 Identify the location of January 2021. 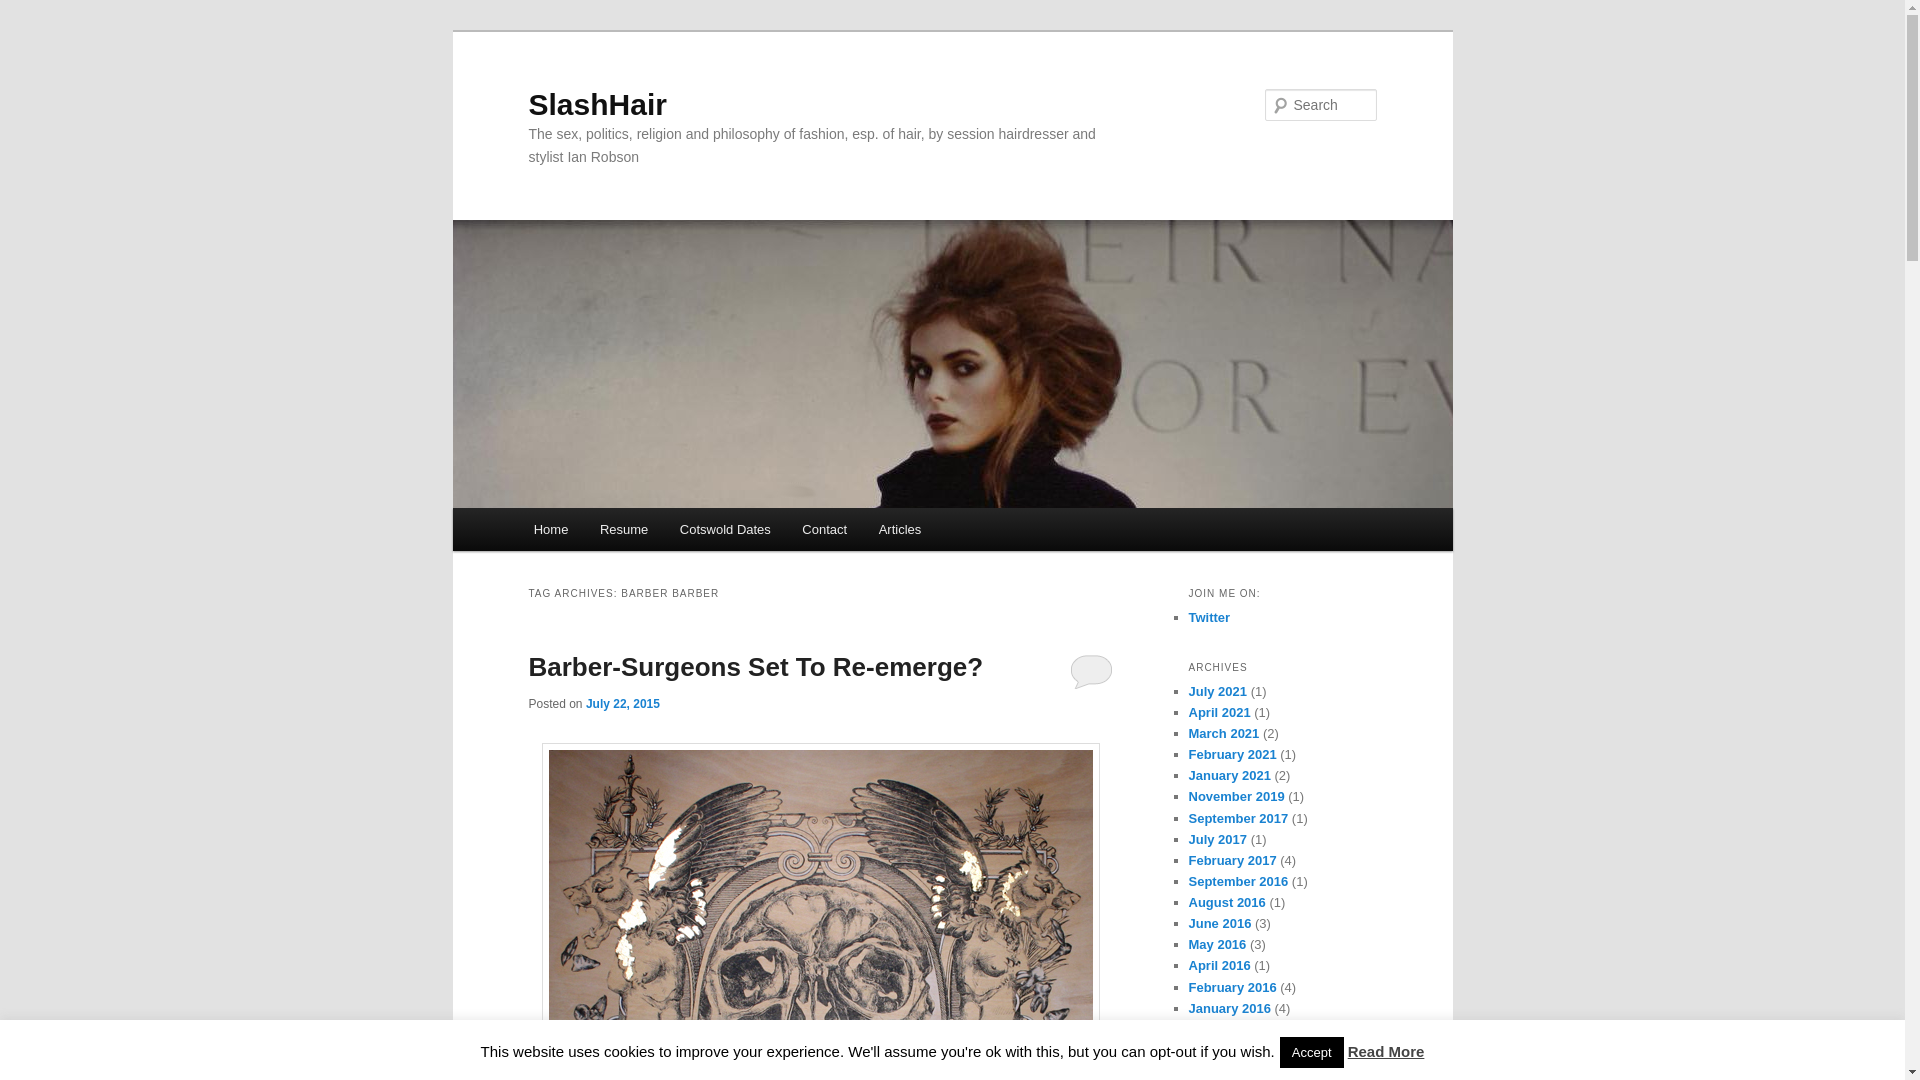
(1228, 775).